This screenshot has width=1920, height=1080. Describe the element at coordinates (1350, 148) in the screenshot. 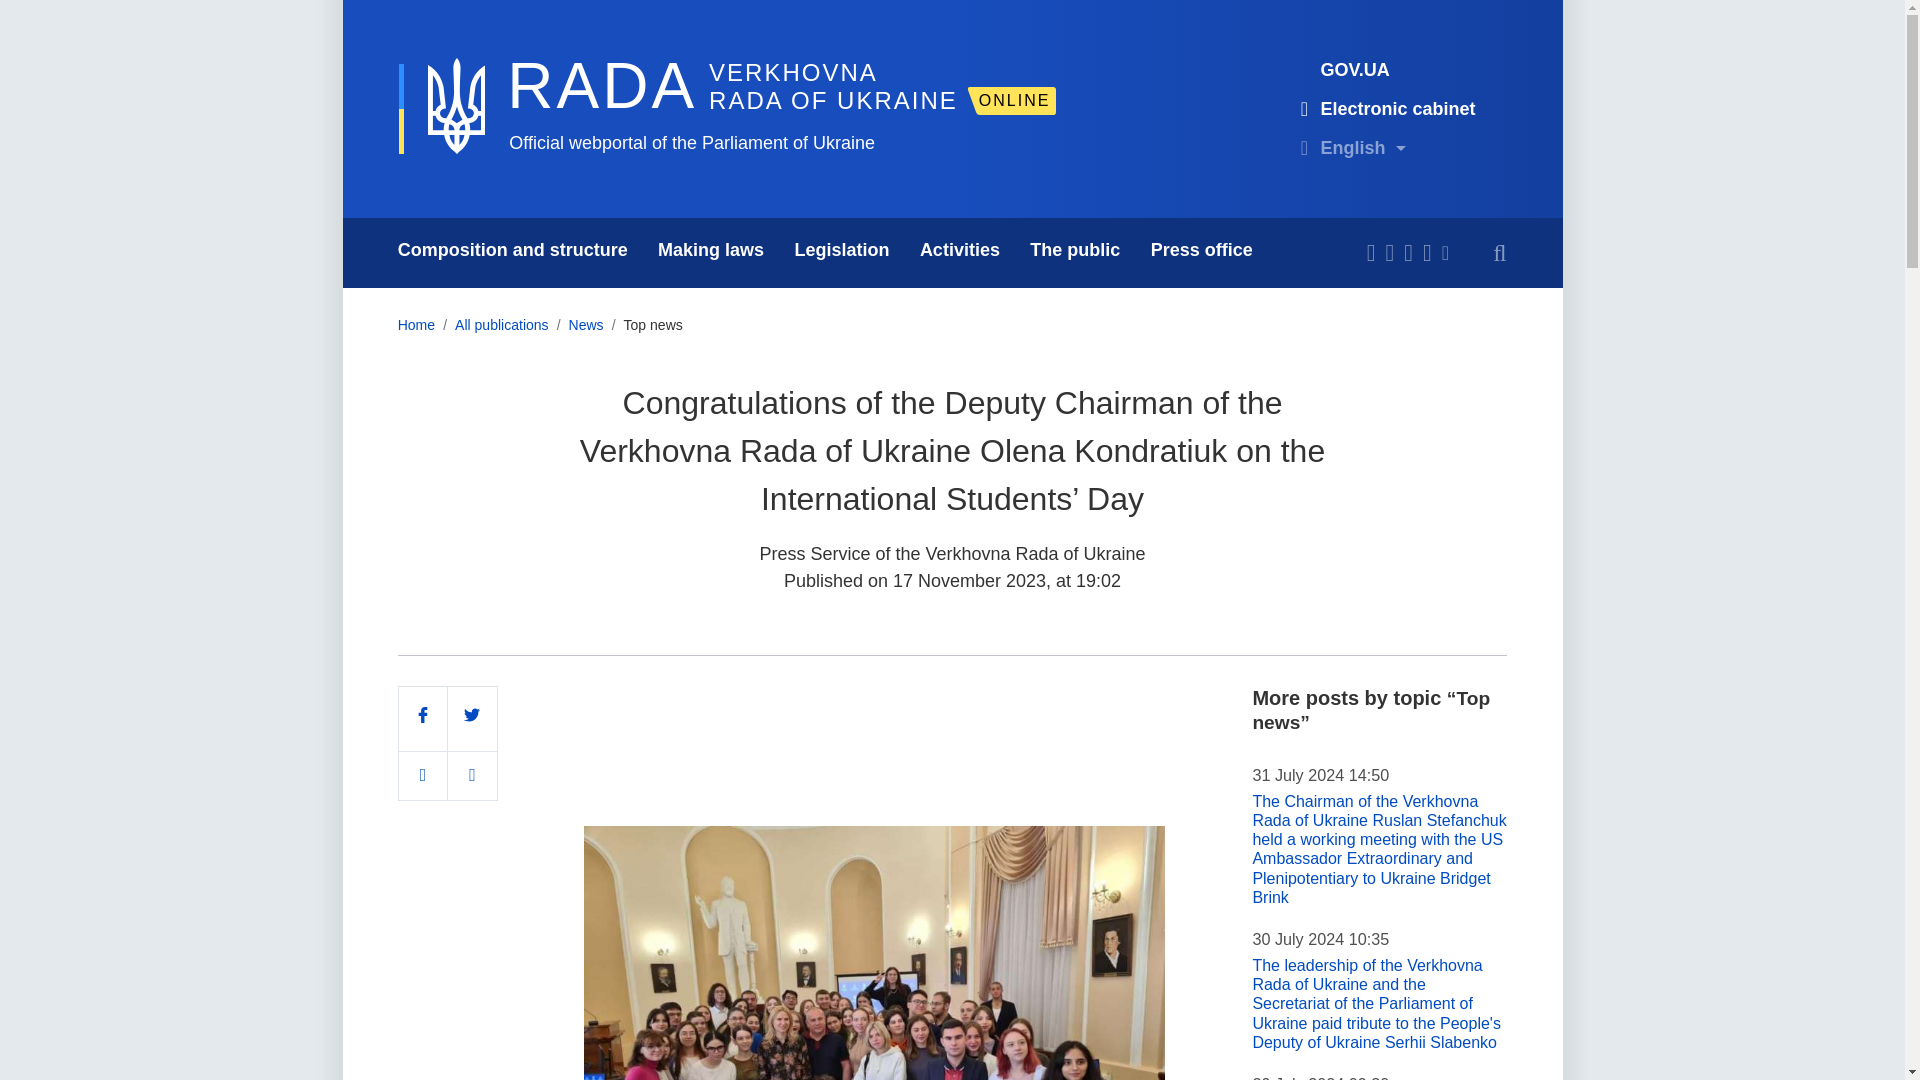

I see `English` at that location.